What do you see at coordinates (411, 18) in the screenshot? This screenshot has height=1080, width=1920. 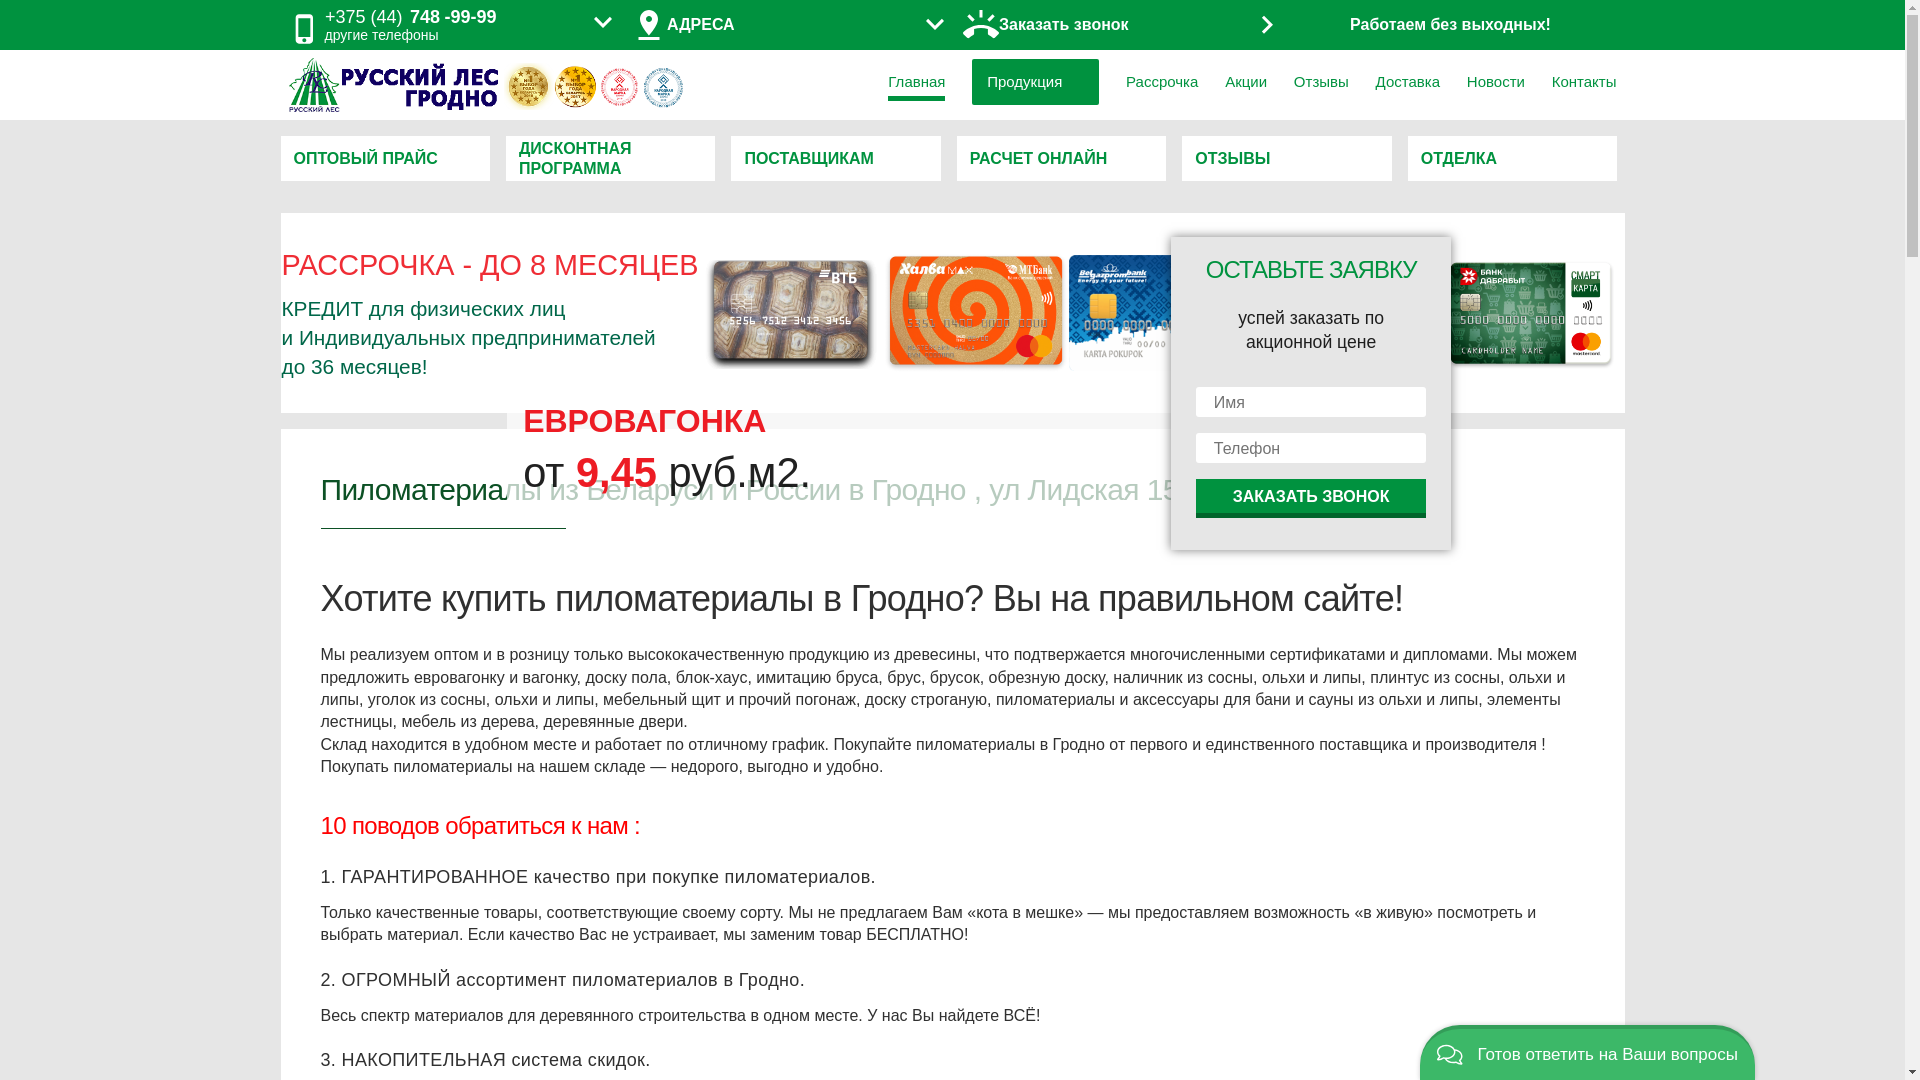 I see `+375 (44) 748 -99-99` at bounding box center [411, 18].